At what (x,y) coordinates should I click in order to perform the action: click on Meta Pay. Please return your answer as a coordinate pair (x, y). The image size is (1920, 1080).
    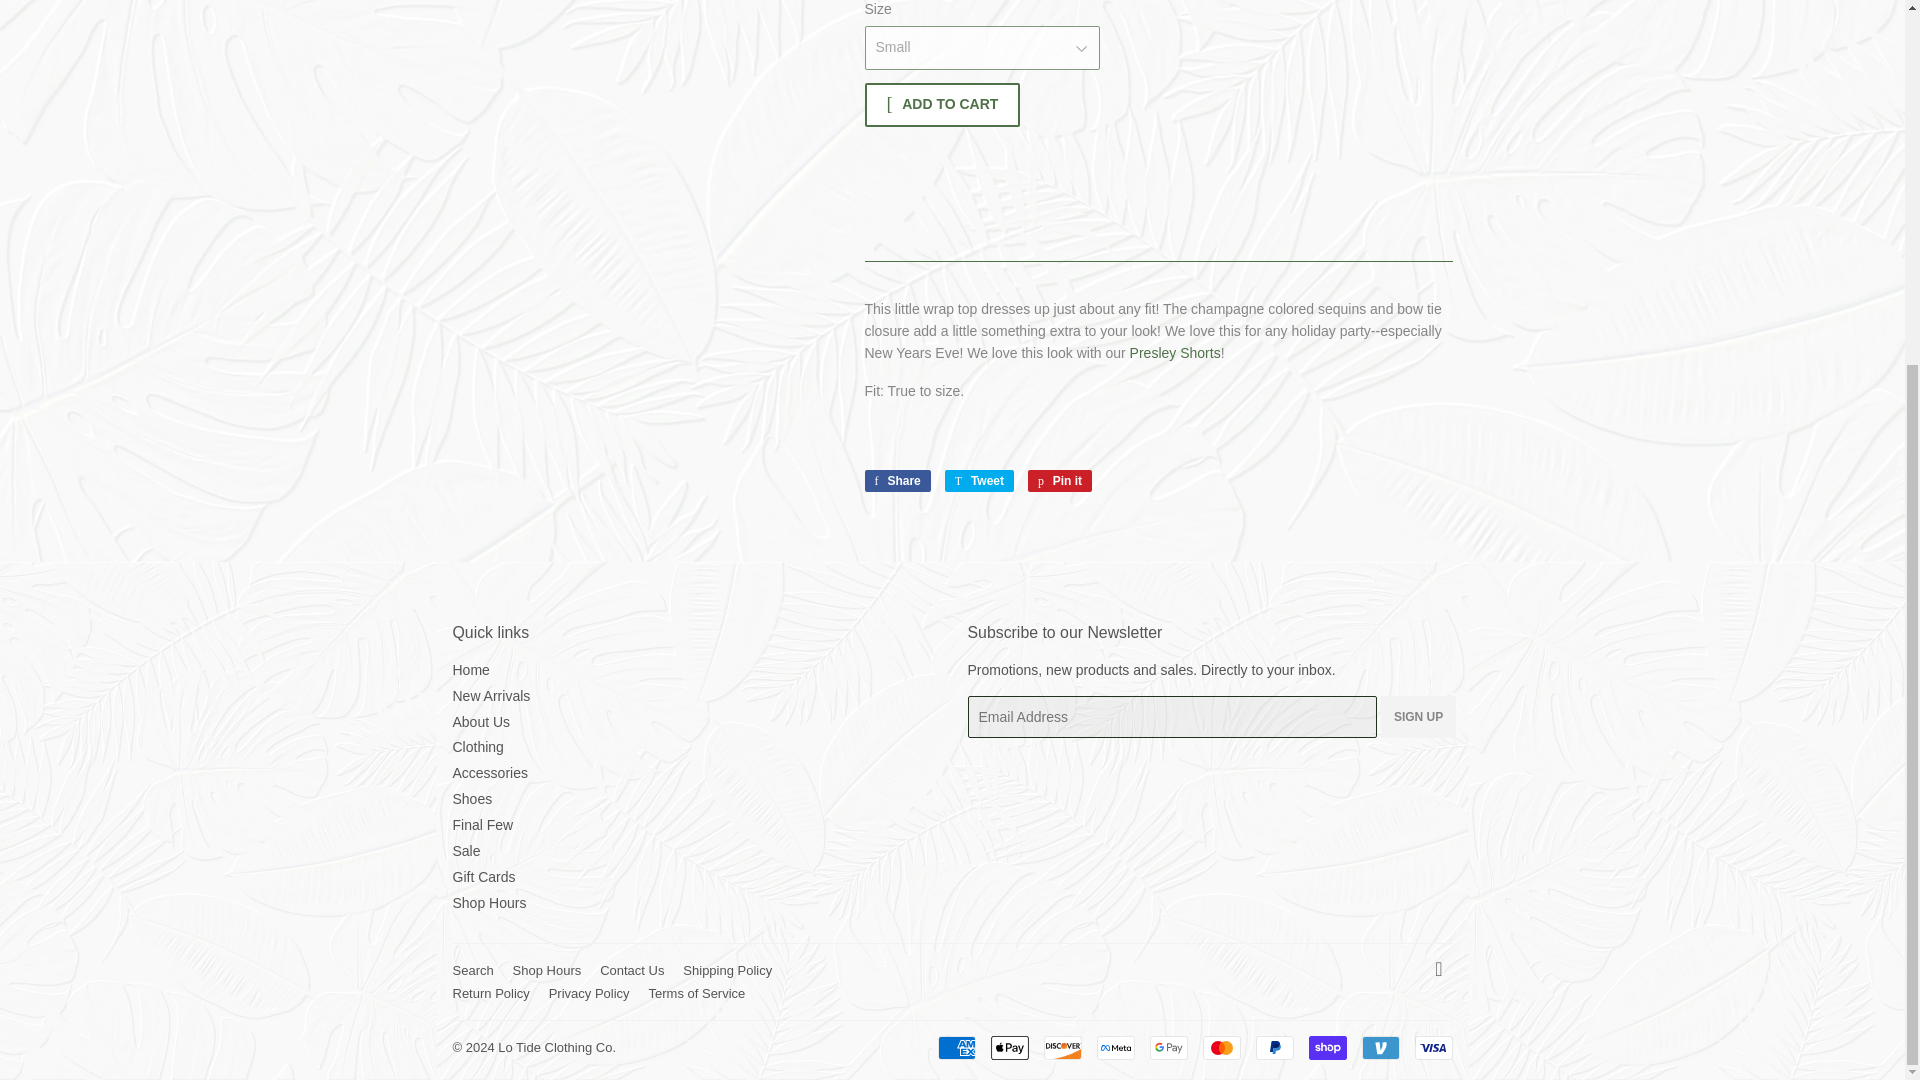
    Looking at the image, I should click on (1115, 1047).